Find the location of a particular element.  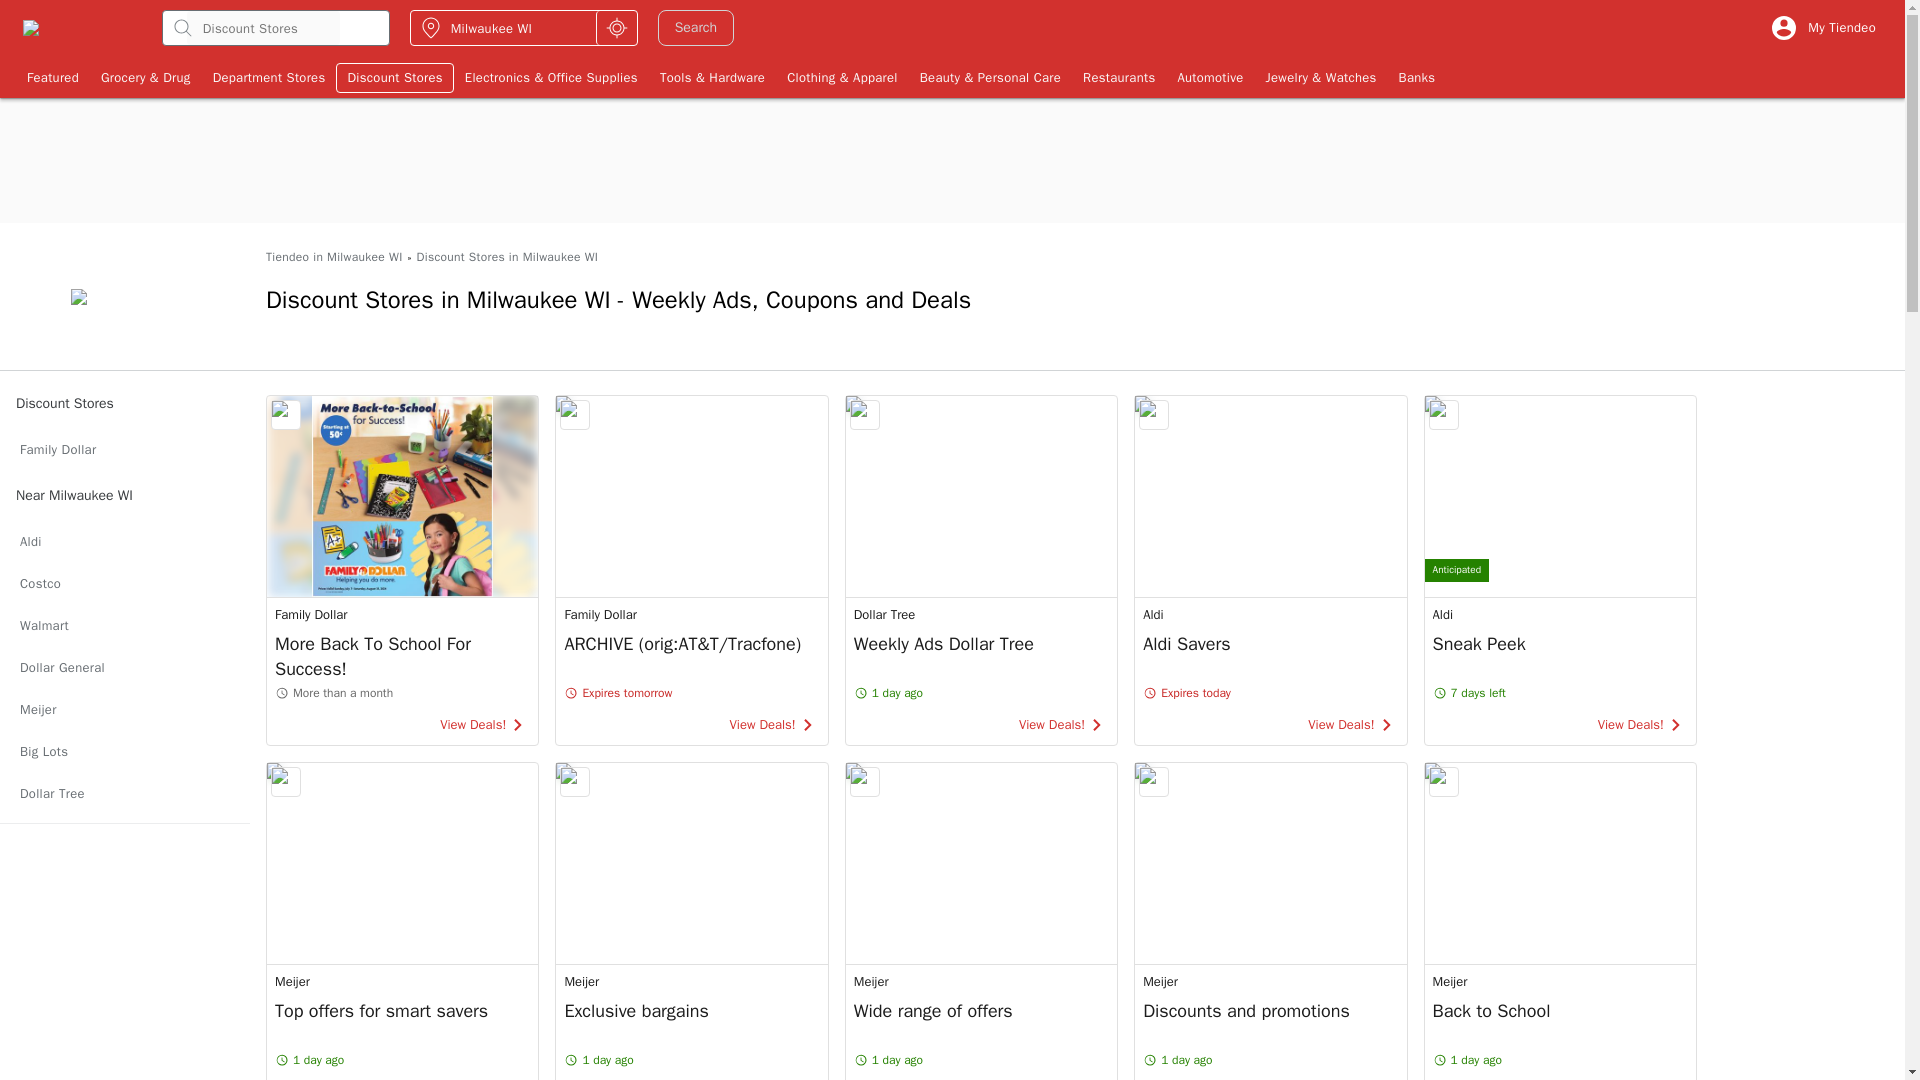

Dollar Tree is located at coordinates (124, 794).